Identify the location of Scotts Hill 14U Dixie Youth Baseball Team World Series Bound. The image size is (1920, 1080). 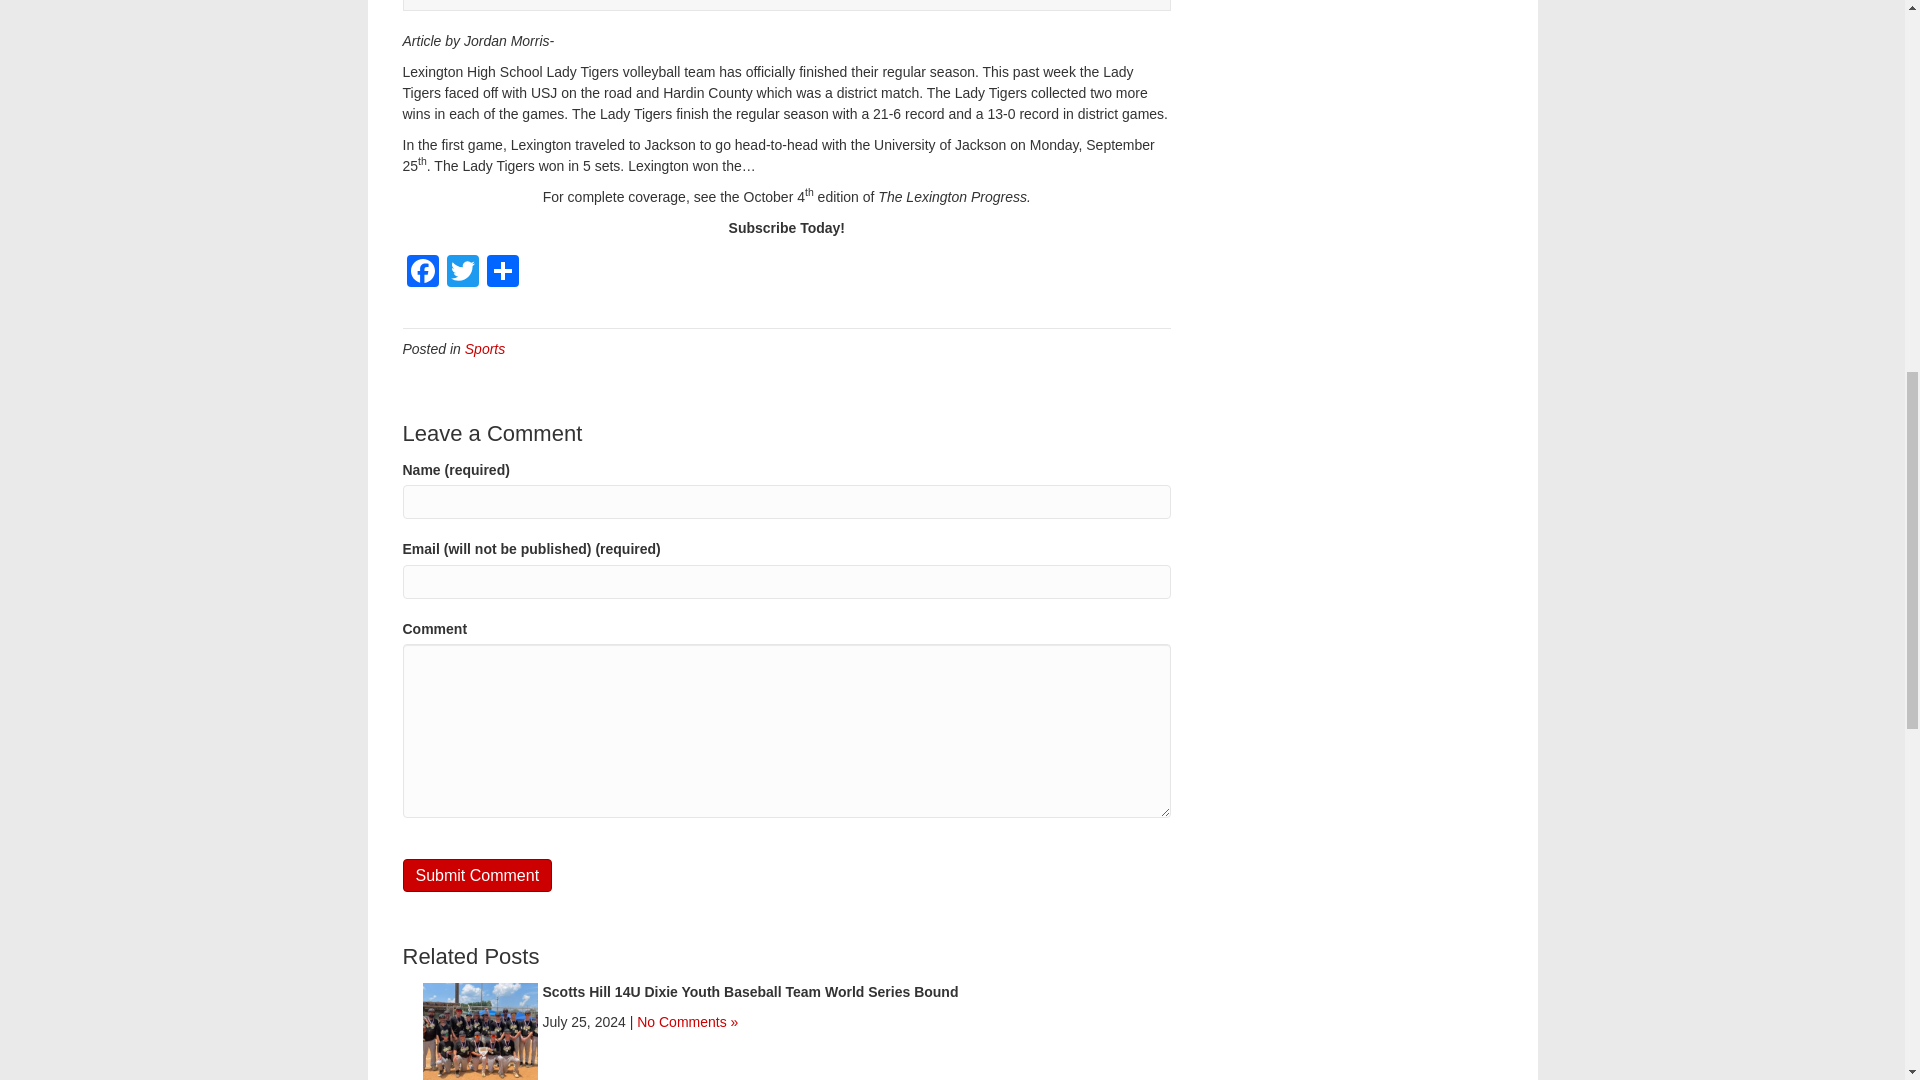
(750, 992).